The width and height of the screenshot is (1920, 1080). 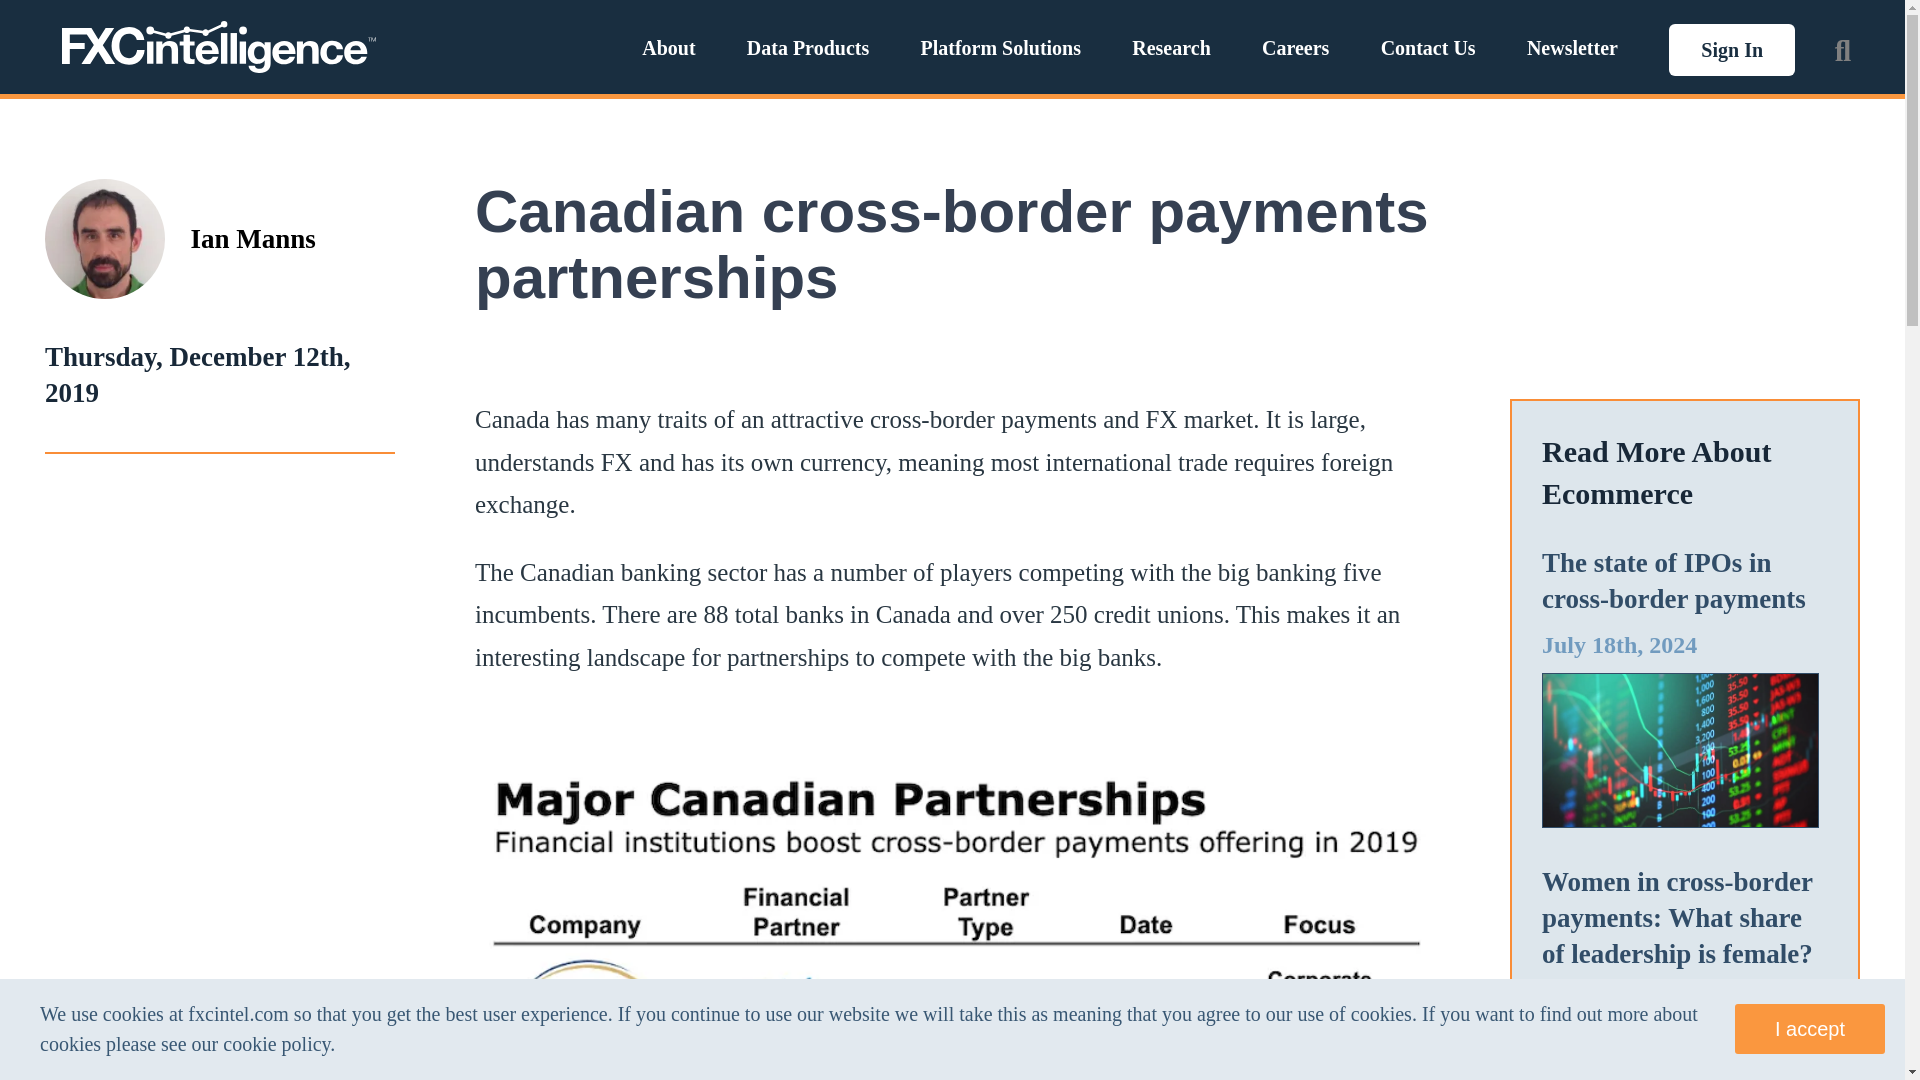 What do you see at coordinates (1572, 48) in the screenshot?
I see `Newsletter` at bounding box center [1572, 48].